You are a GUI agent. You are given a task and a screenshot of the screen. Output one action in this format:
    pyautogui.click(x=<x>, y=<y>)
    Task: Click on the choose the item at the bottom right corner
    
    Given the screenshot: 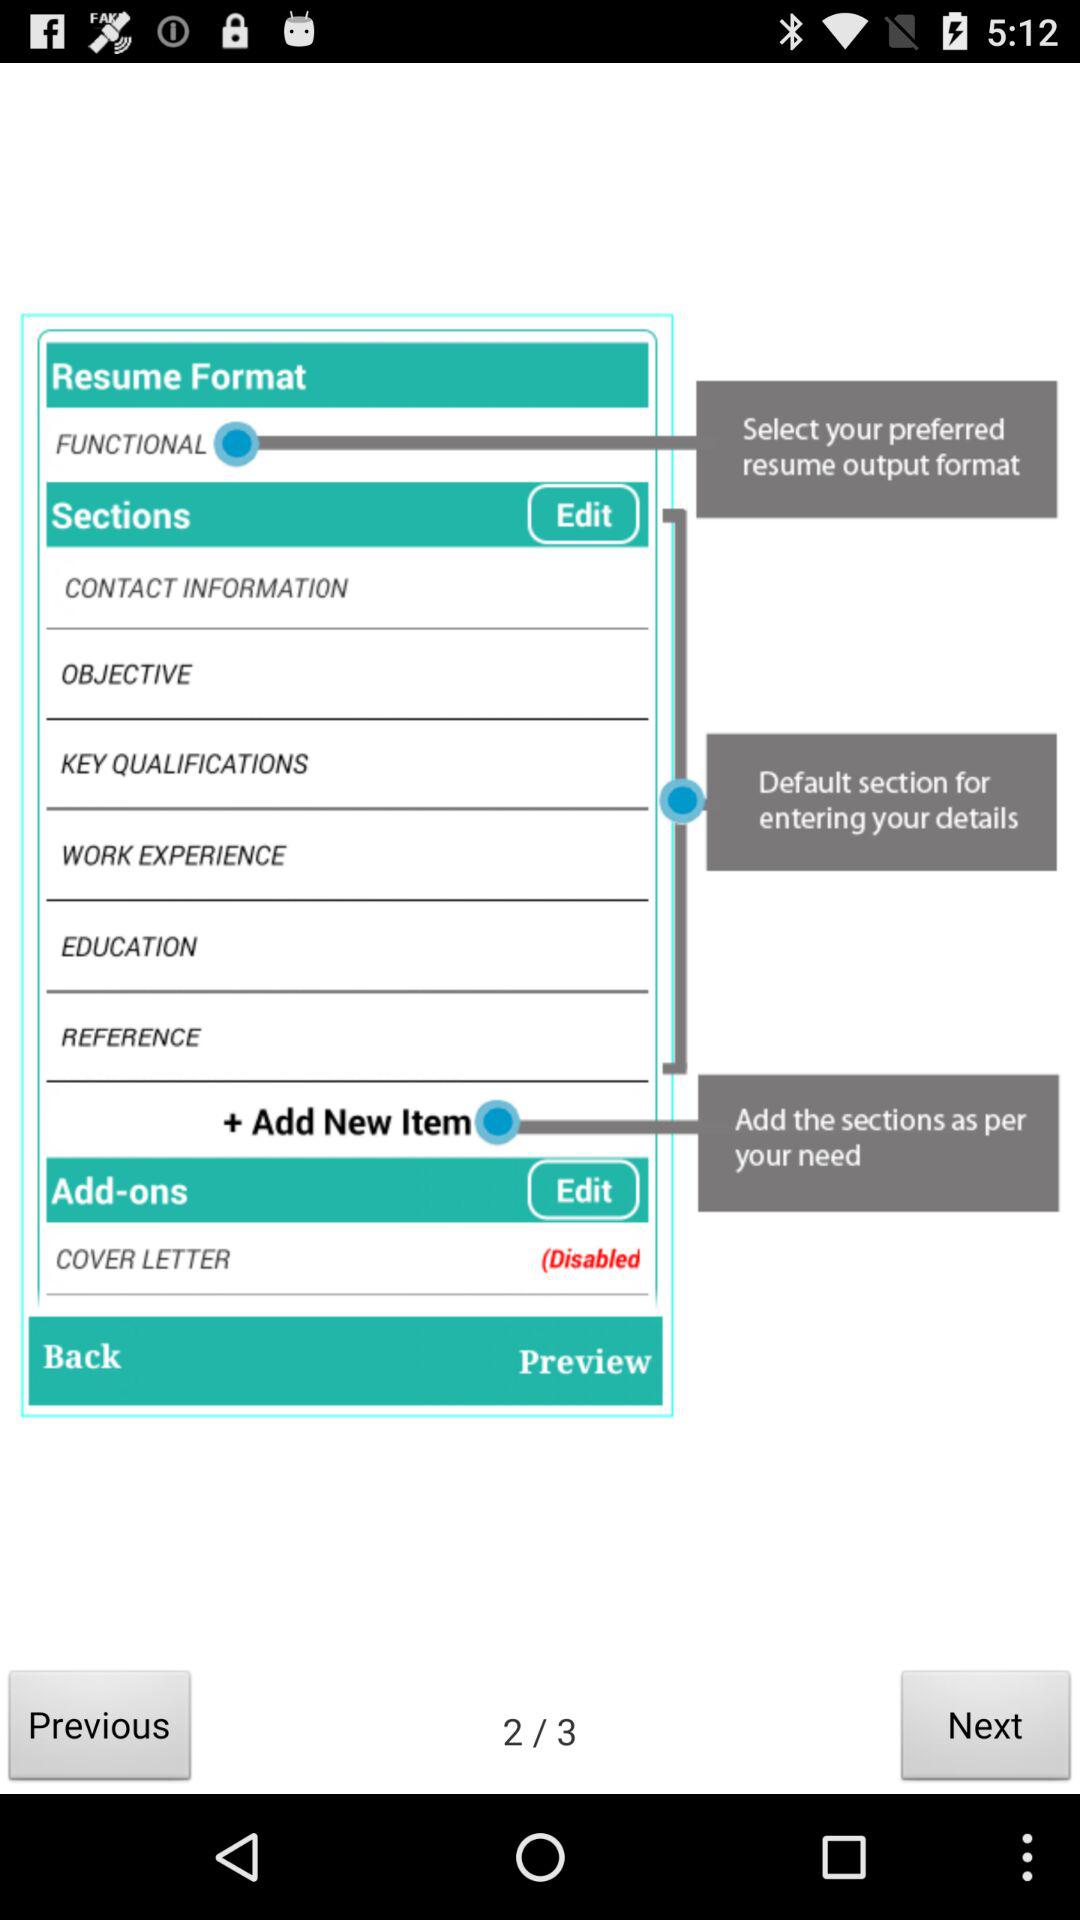 What is the action you would take?
    pyautogui.click(x=986, y=1730)
    